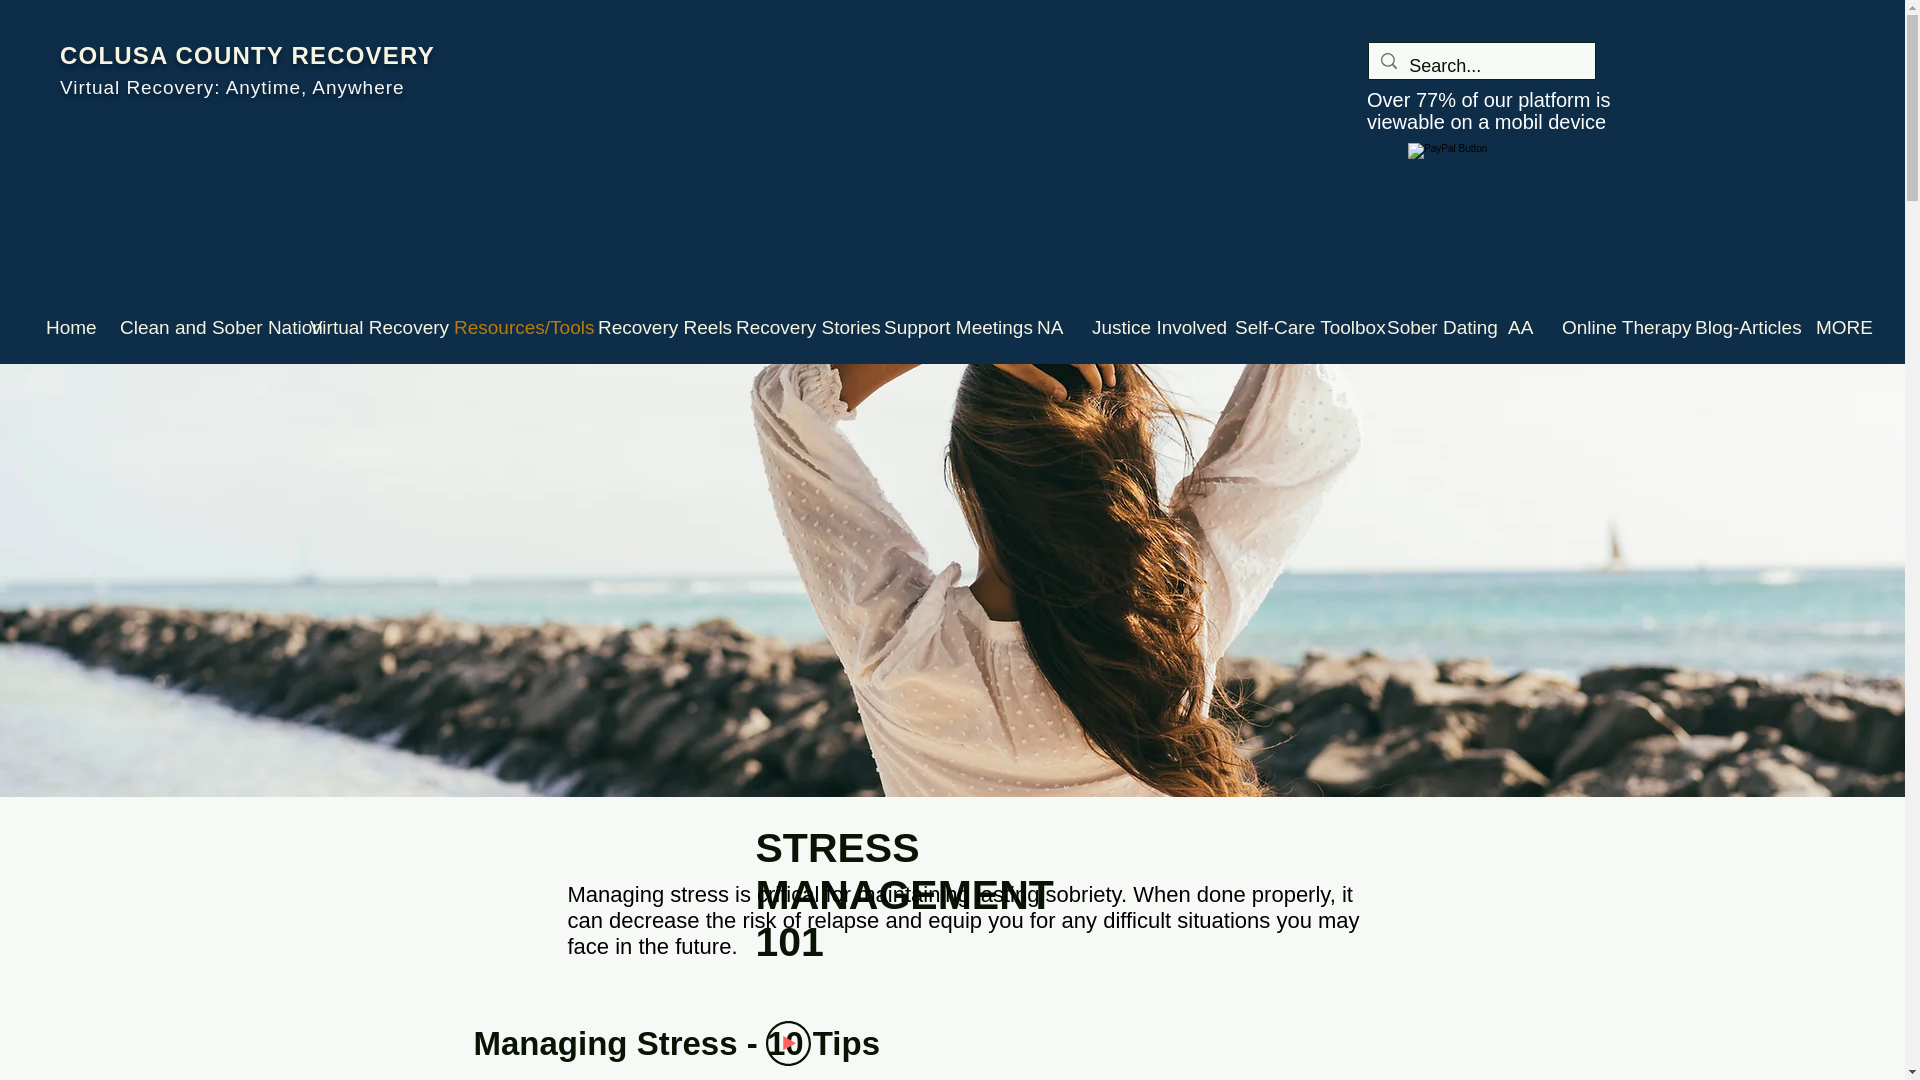 The image size is (1920, 1080). Describe the element at coordinates (795, 327) in the screenshot. I see `Recovery Stories` at that location.